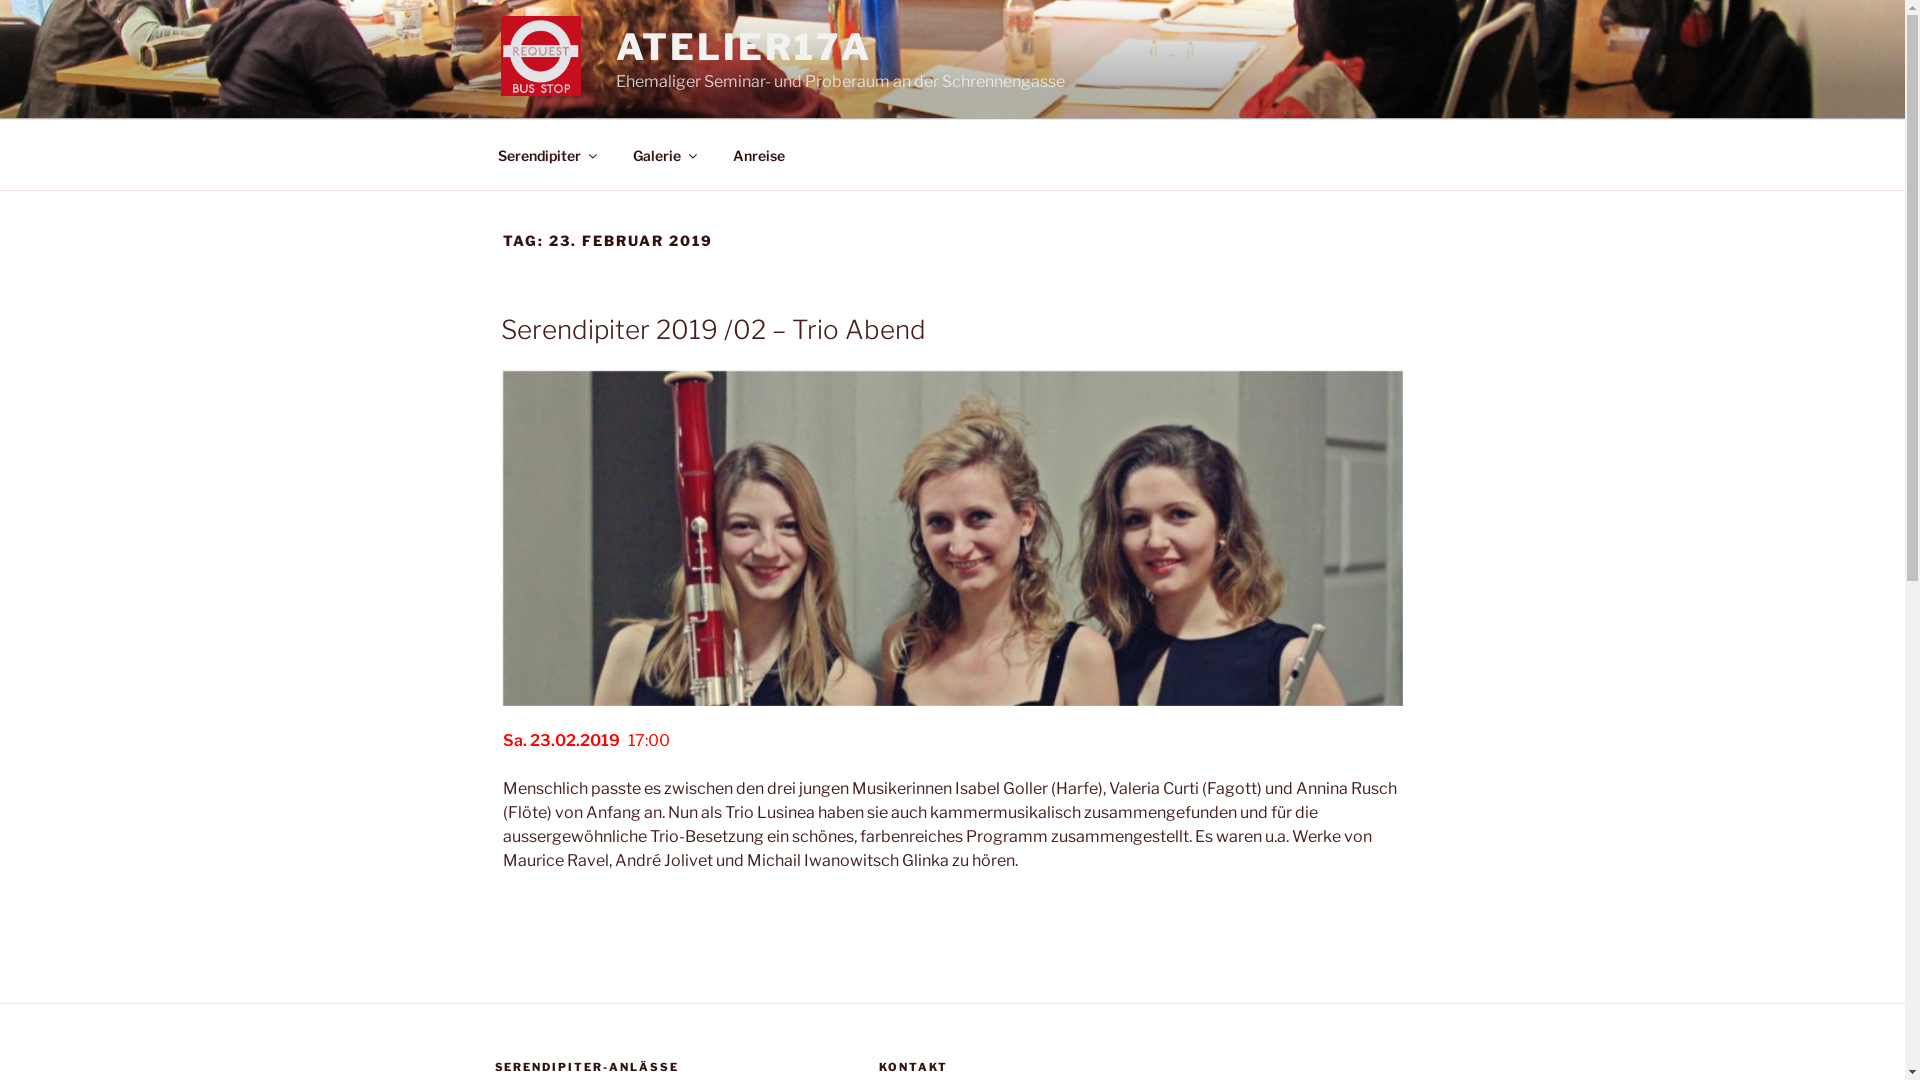  Describe the element at coordinates (760, 154) in the screenshot. I see `Anreise` at that location.